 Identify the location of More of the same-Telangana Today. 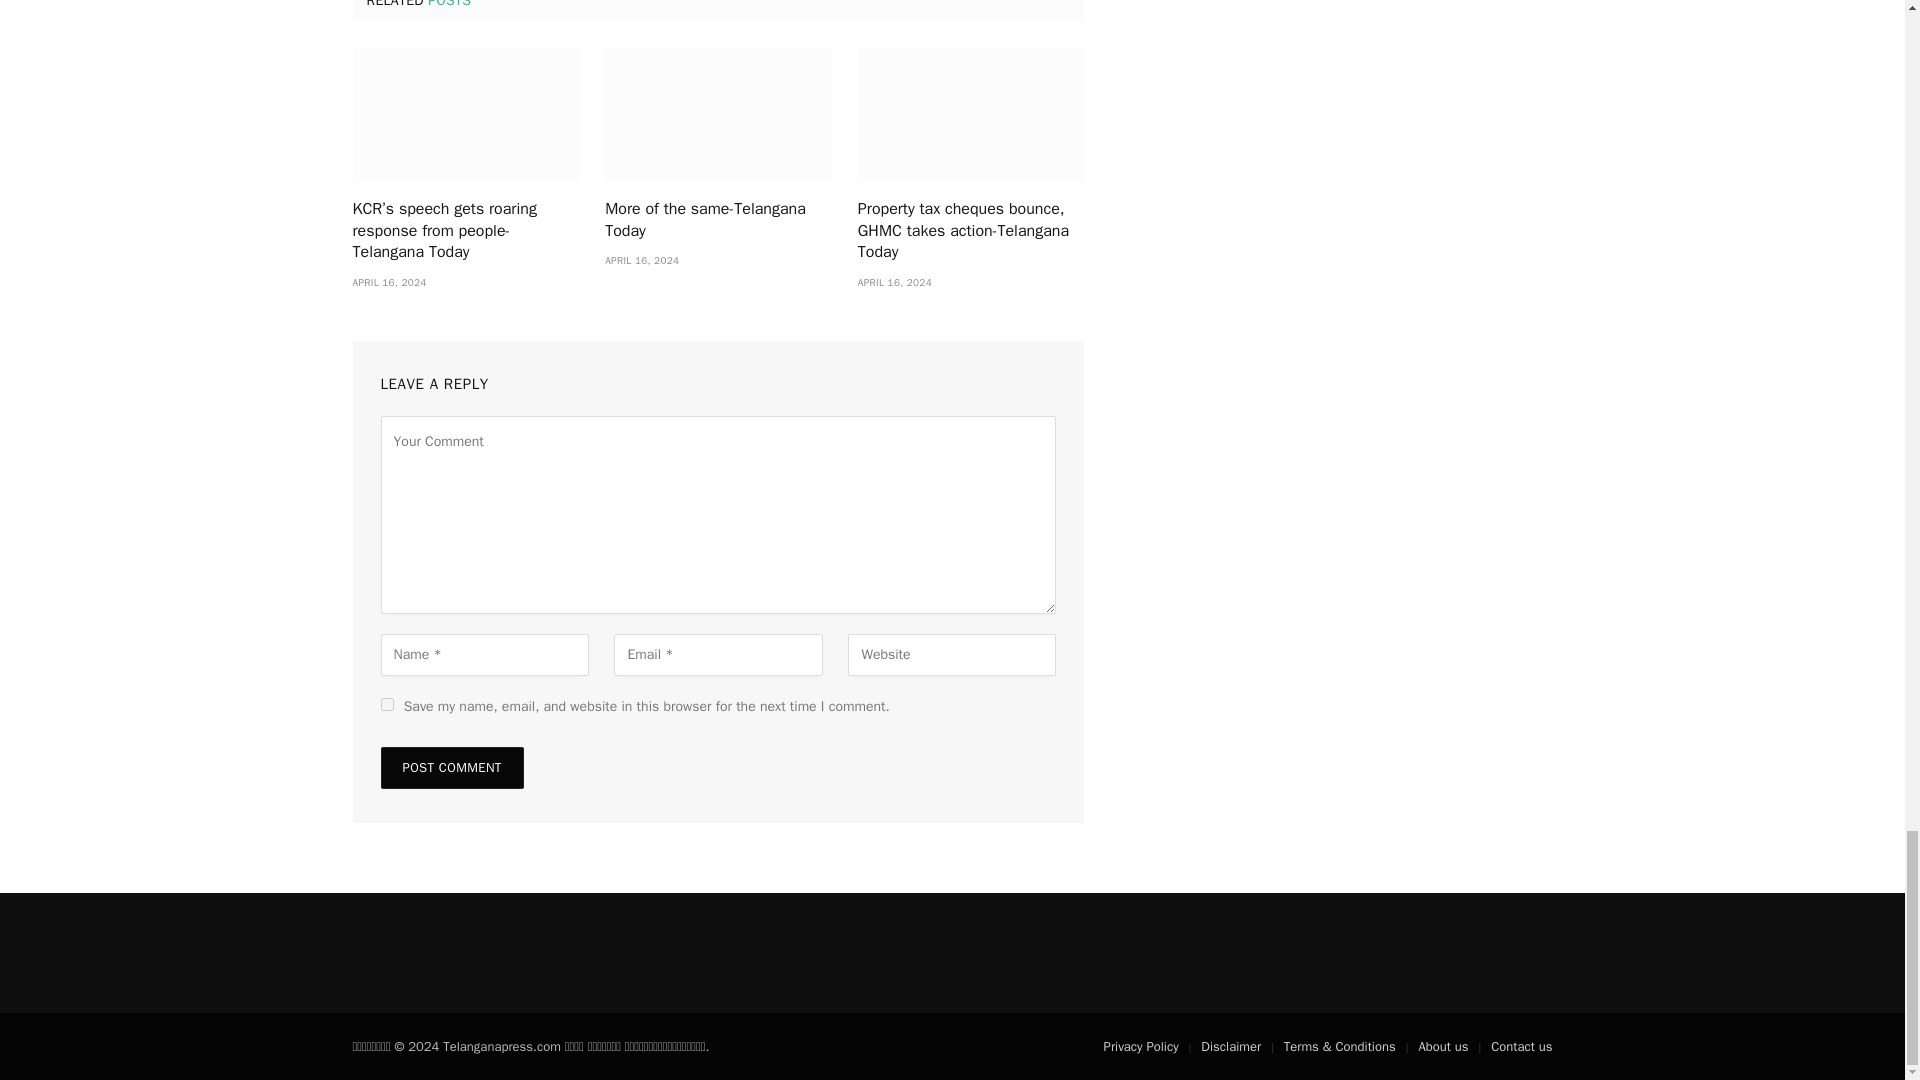
(718, 114).